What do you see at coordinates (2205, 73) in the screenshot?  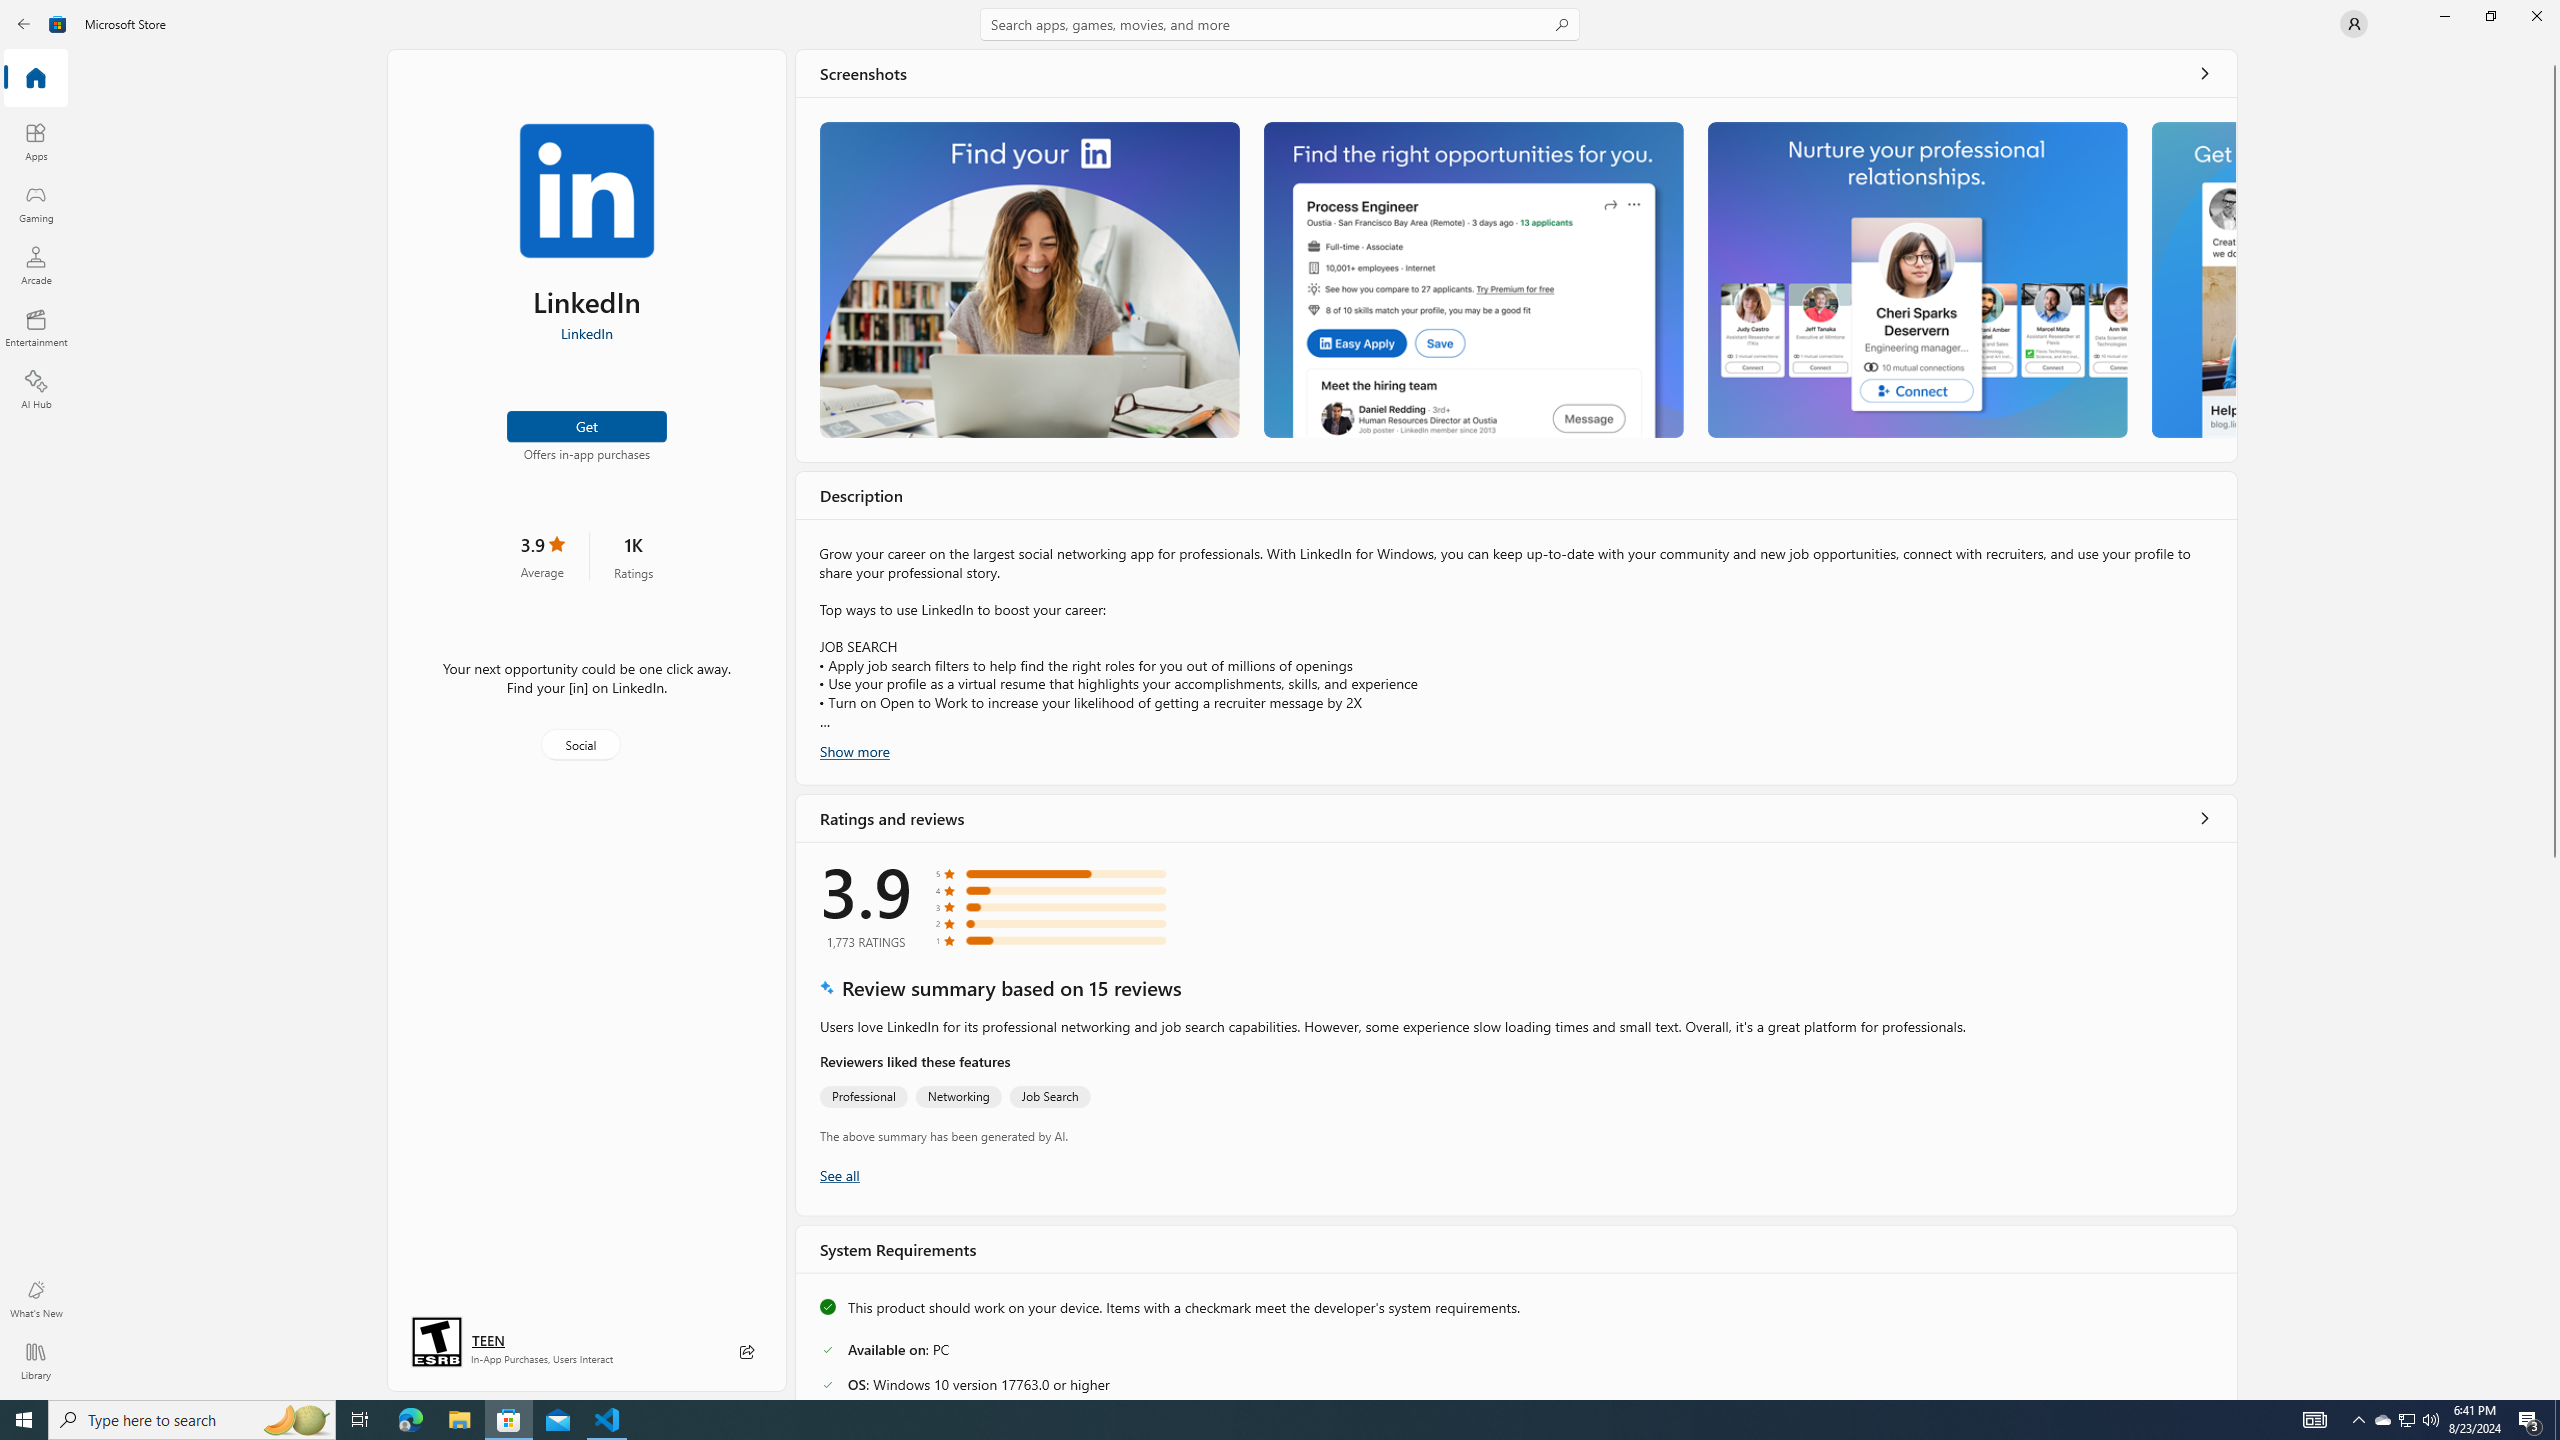 I see `See all` at bounding box center [2205, 73].